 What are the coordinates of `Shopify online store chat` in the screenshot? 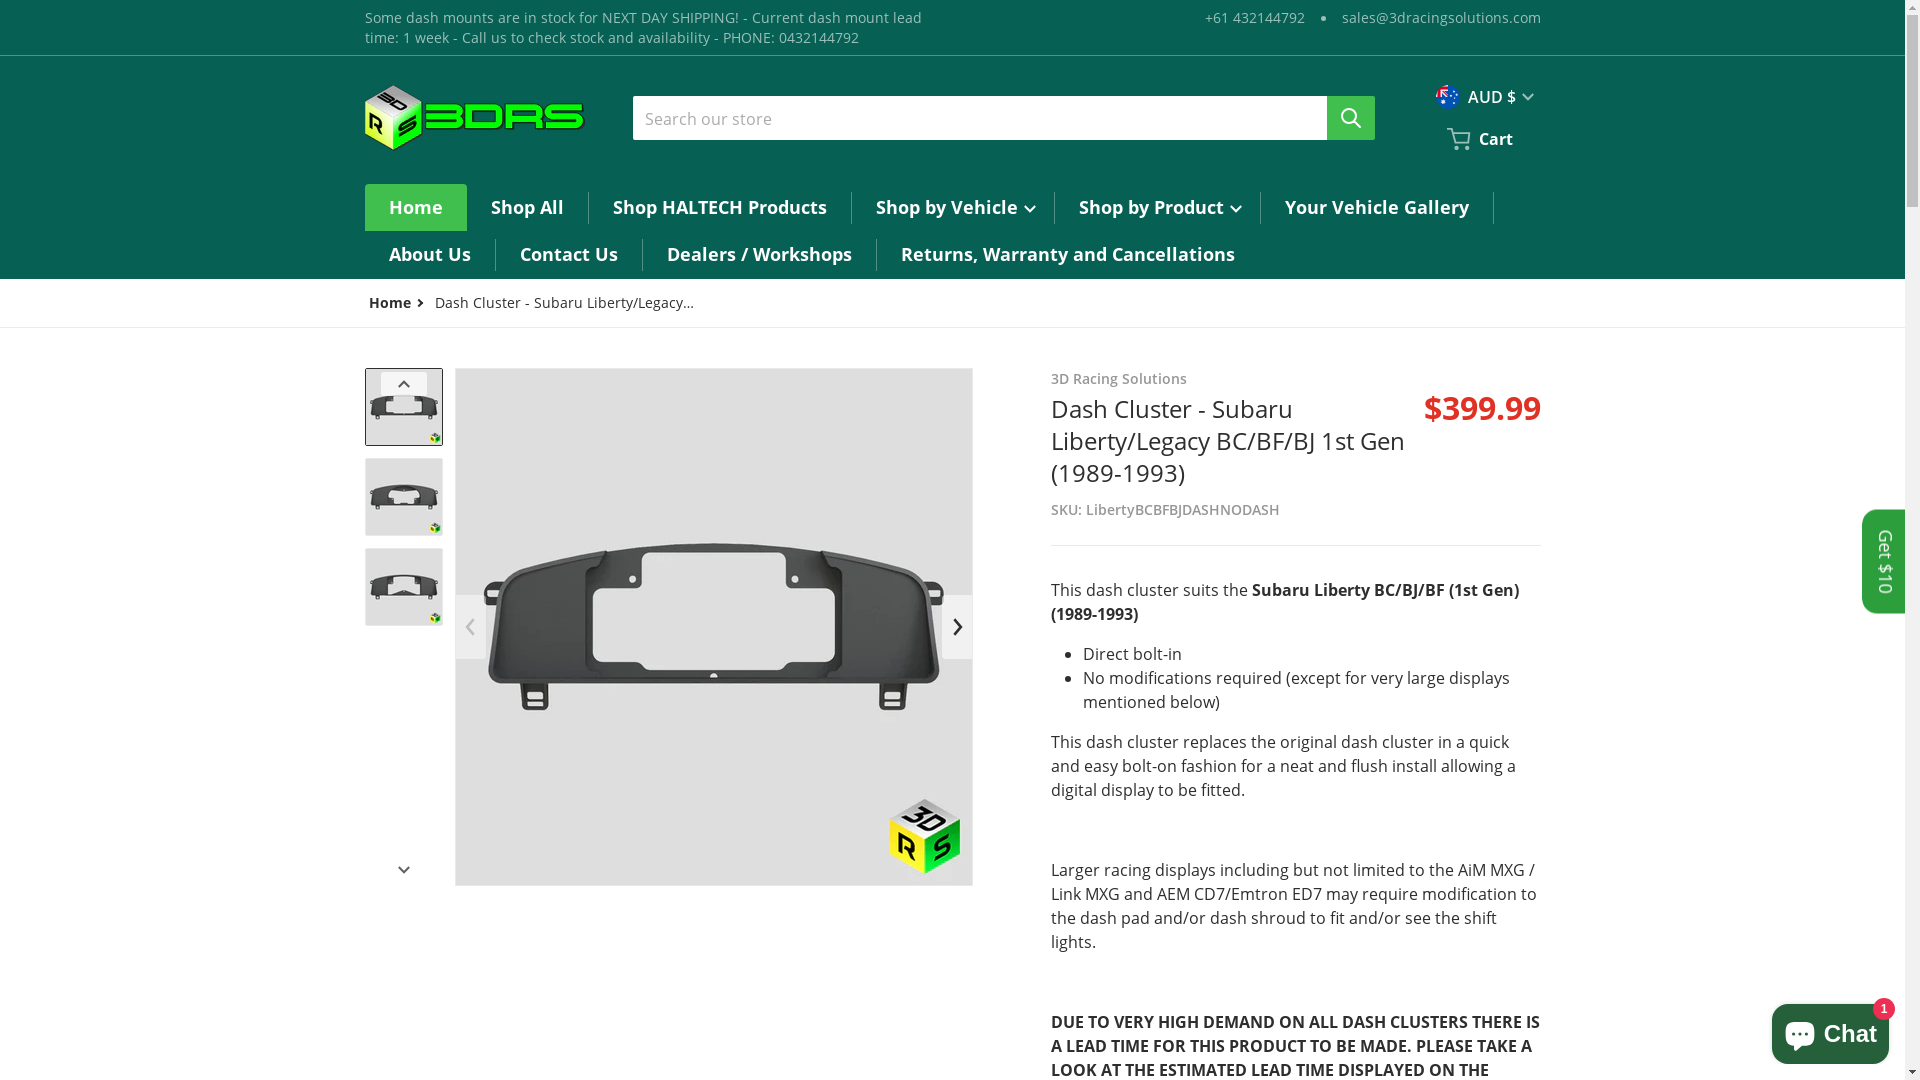 It's located at (1830, 1030).